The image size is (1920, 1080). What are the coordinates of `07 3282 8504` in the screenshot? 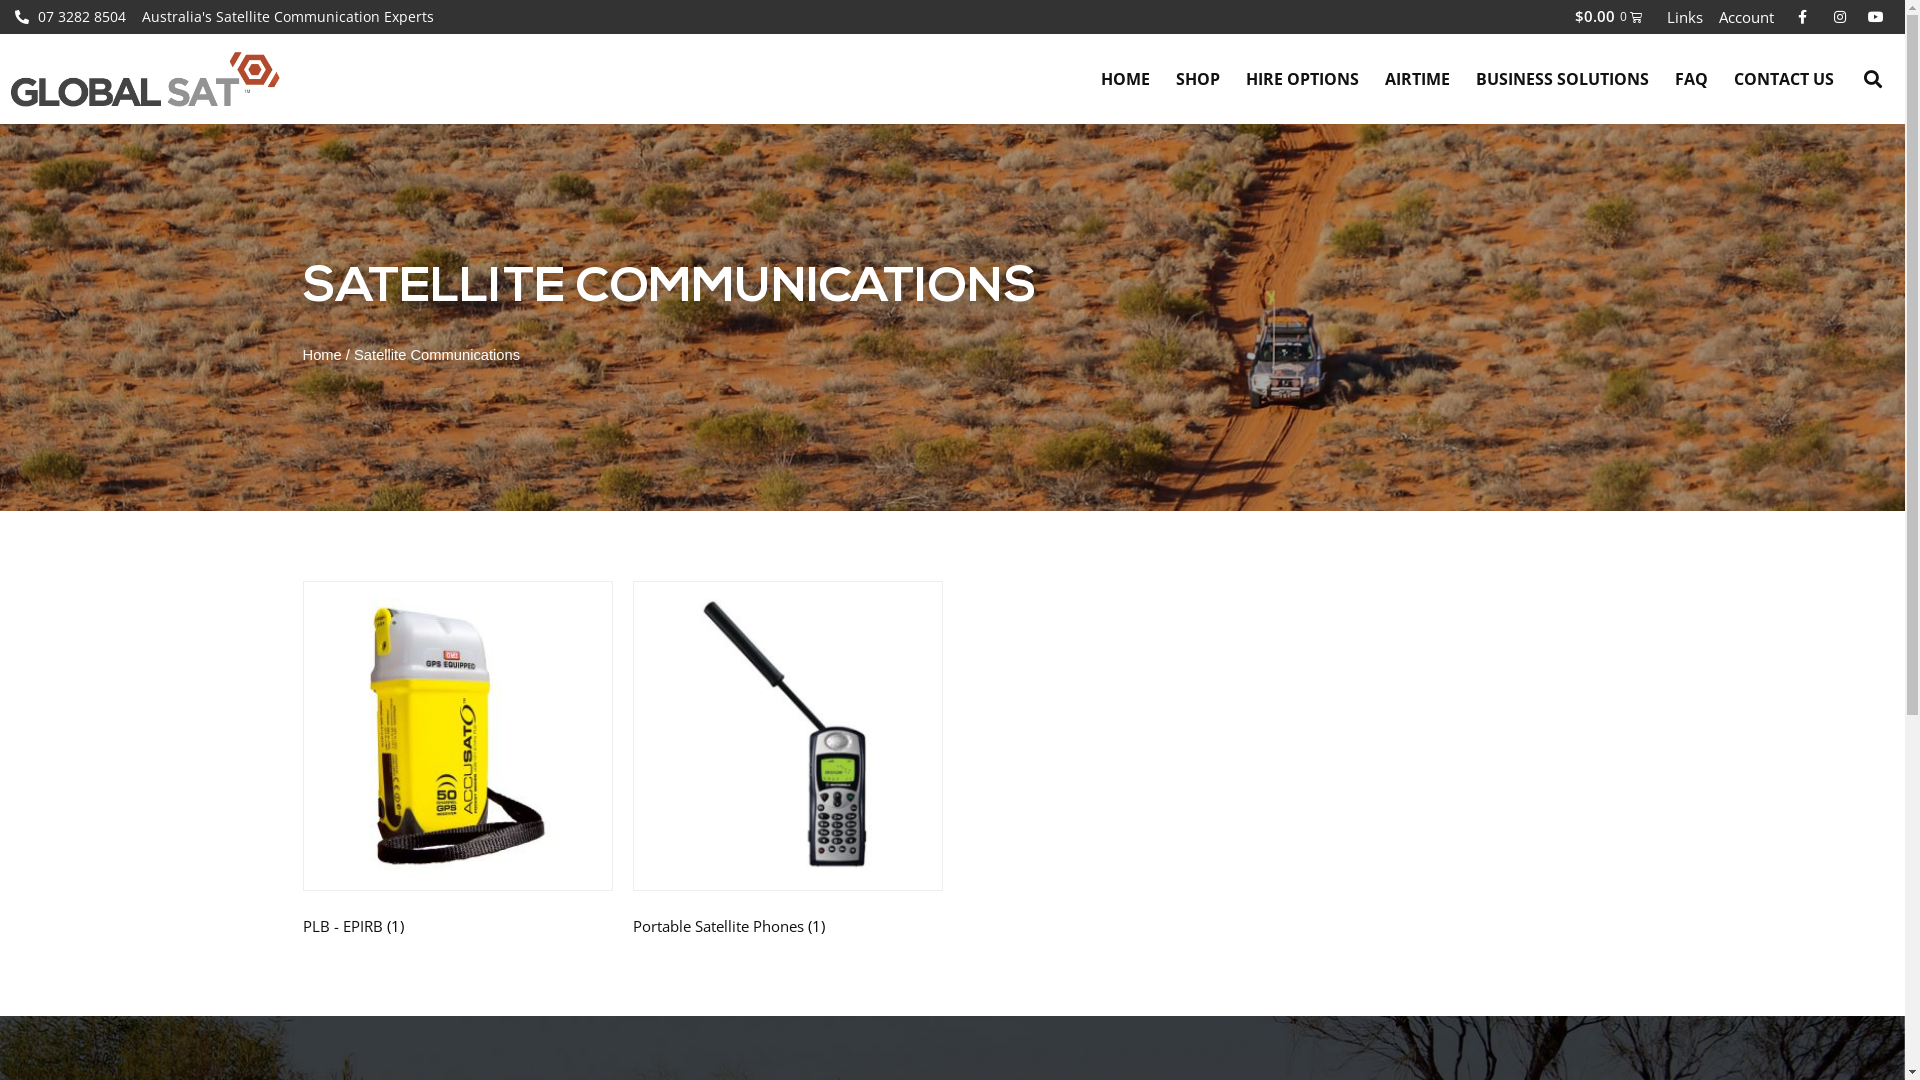 It's located at (70, 17).